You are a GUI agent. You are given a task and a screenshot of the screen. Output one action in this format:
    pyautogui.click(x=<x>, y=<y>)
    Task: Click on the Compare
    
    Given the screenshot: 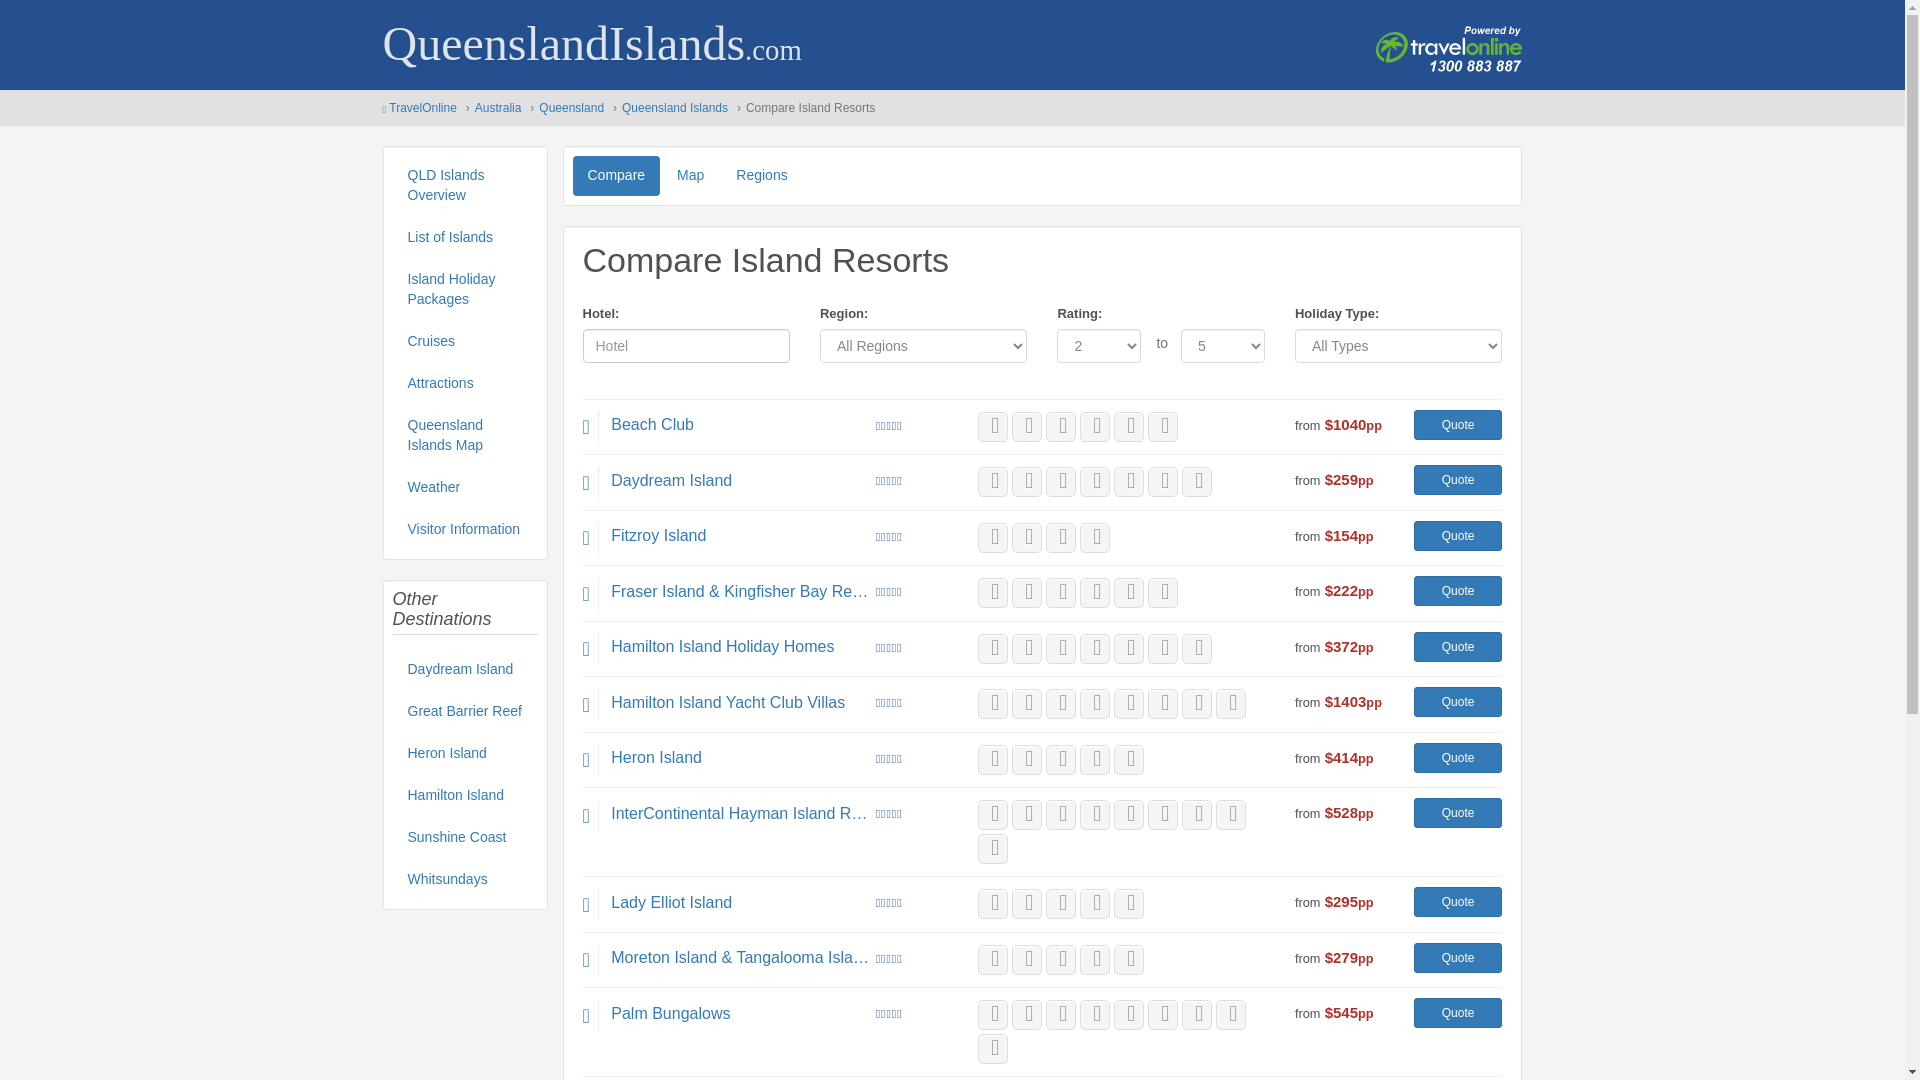 What is the action you would take?
    pyautogui.click(x=616, y=175)
    